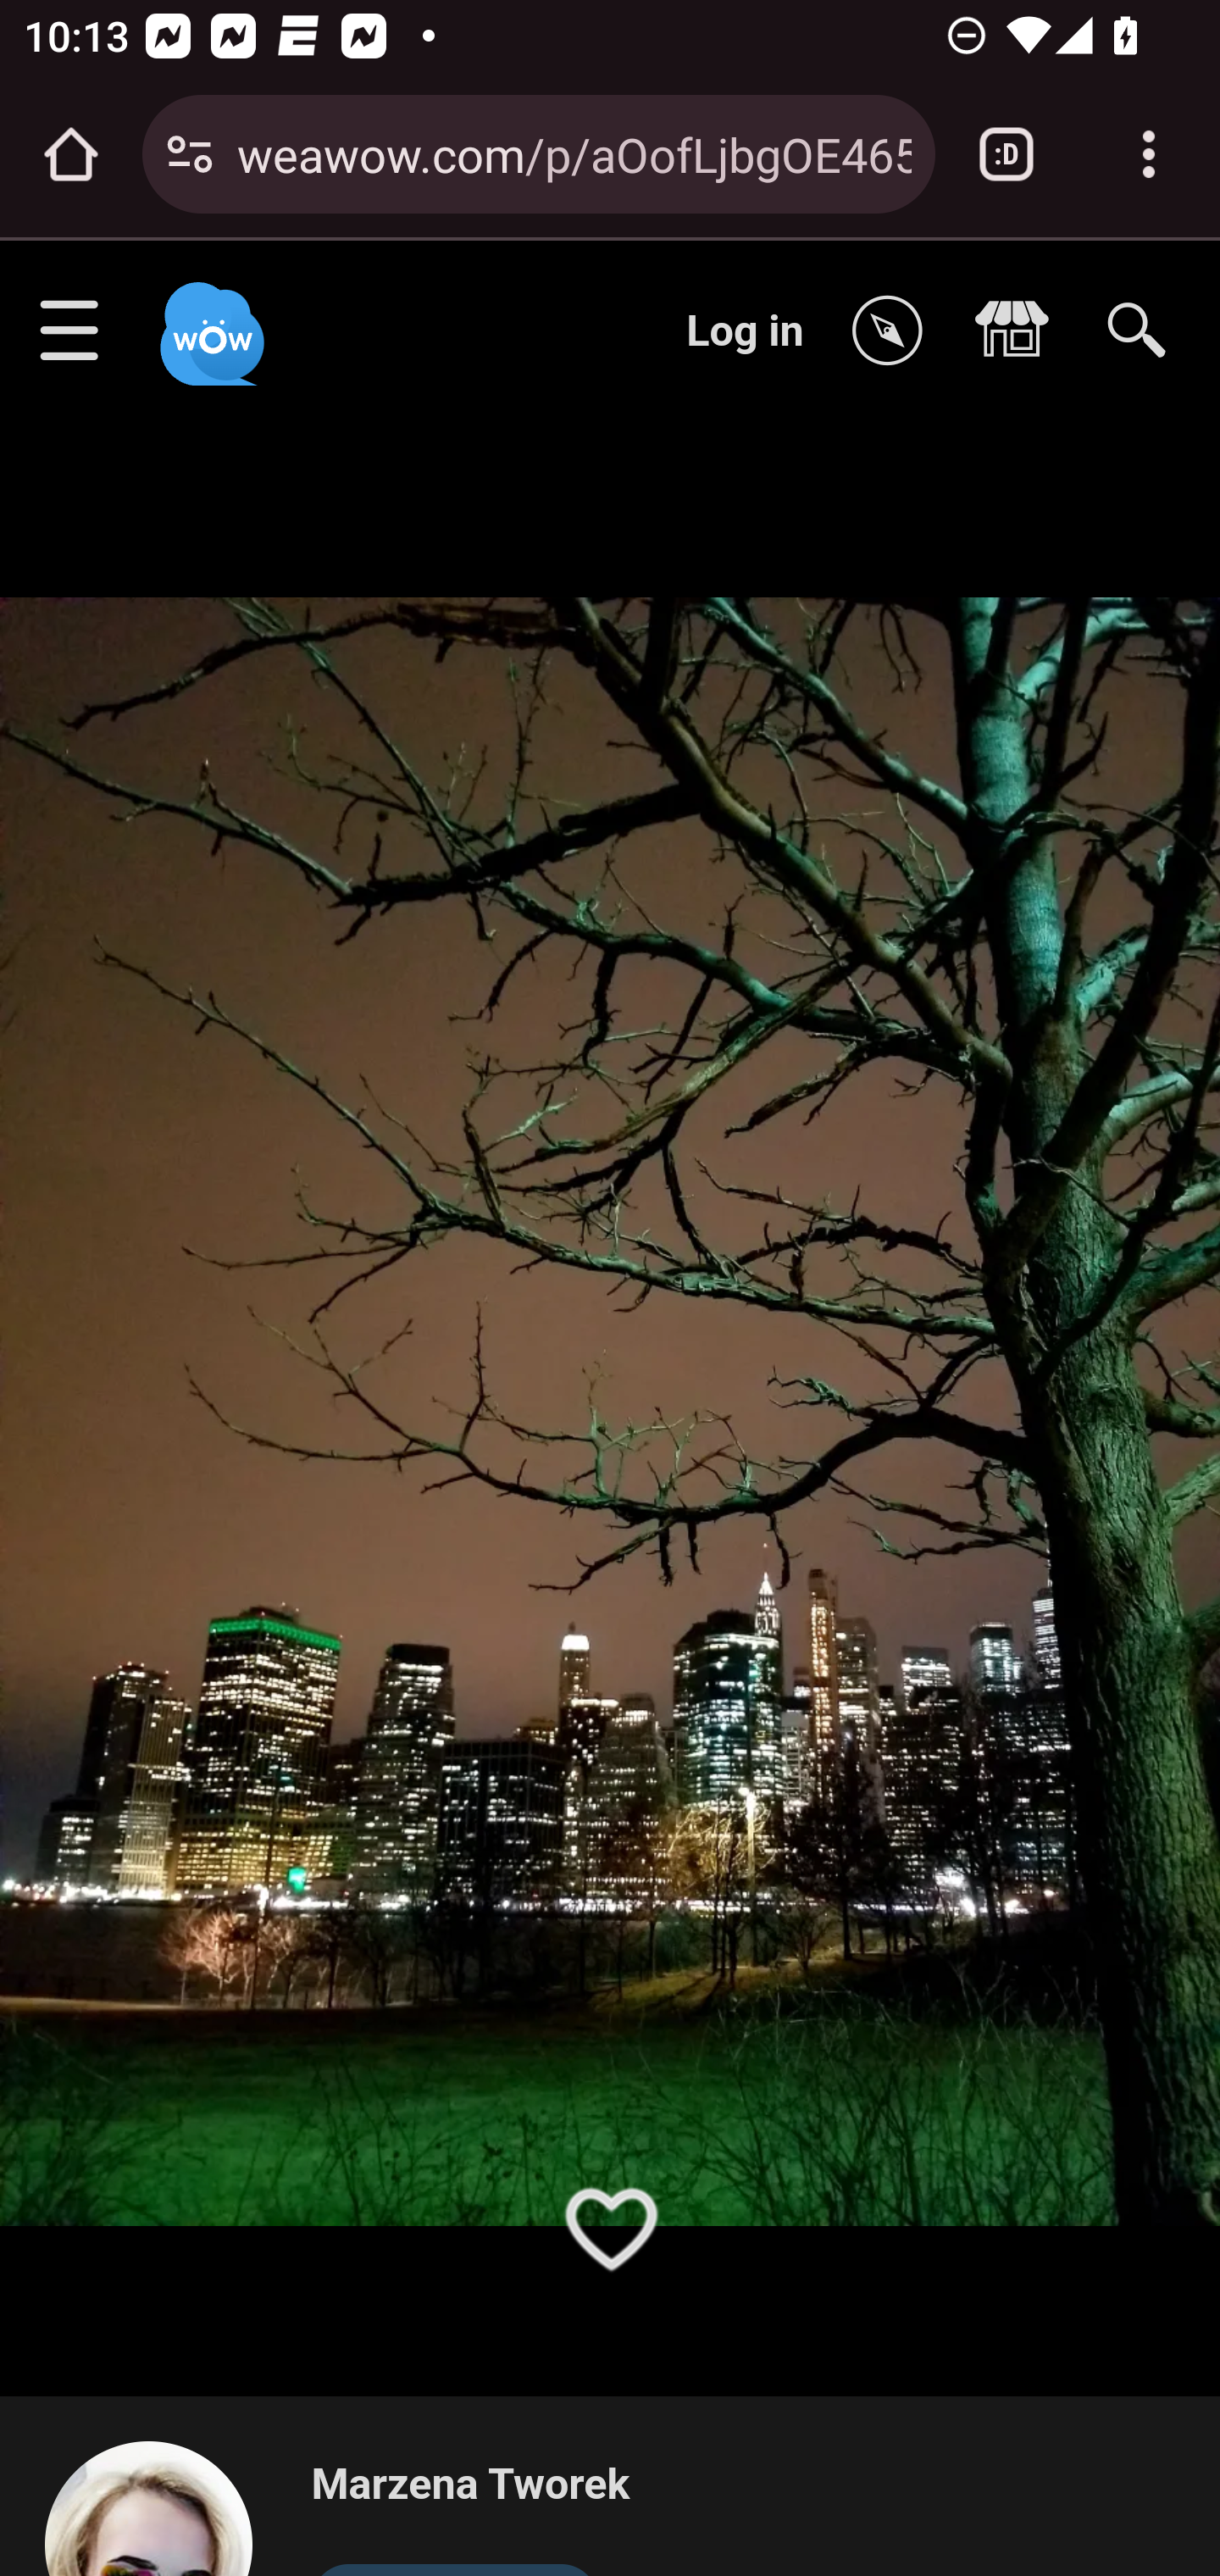 The image size is (1220, 2576). I want to click on Connection is secure, so click(190, 154).